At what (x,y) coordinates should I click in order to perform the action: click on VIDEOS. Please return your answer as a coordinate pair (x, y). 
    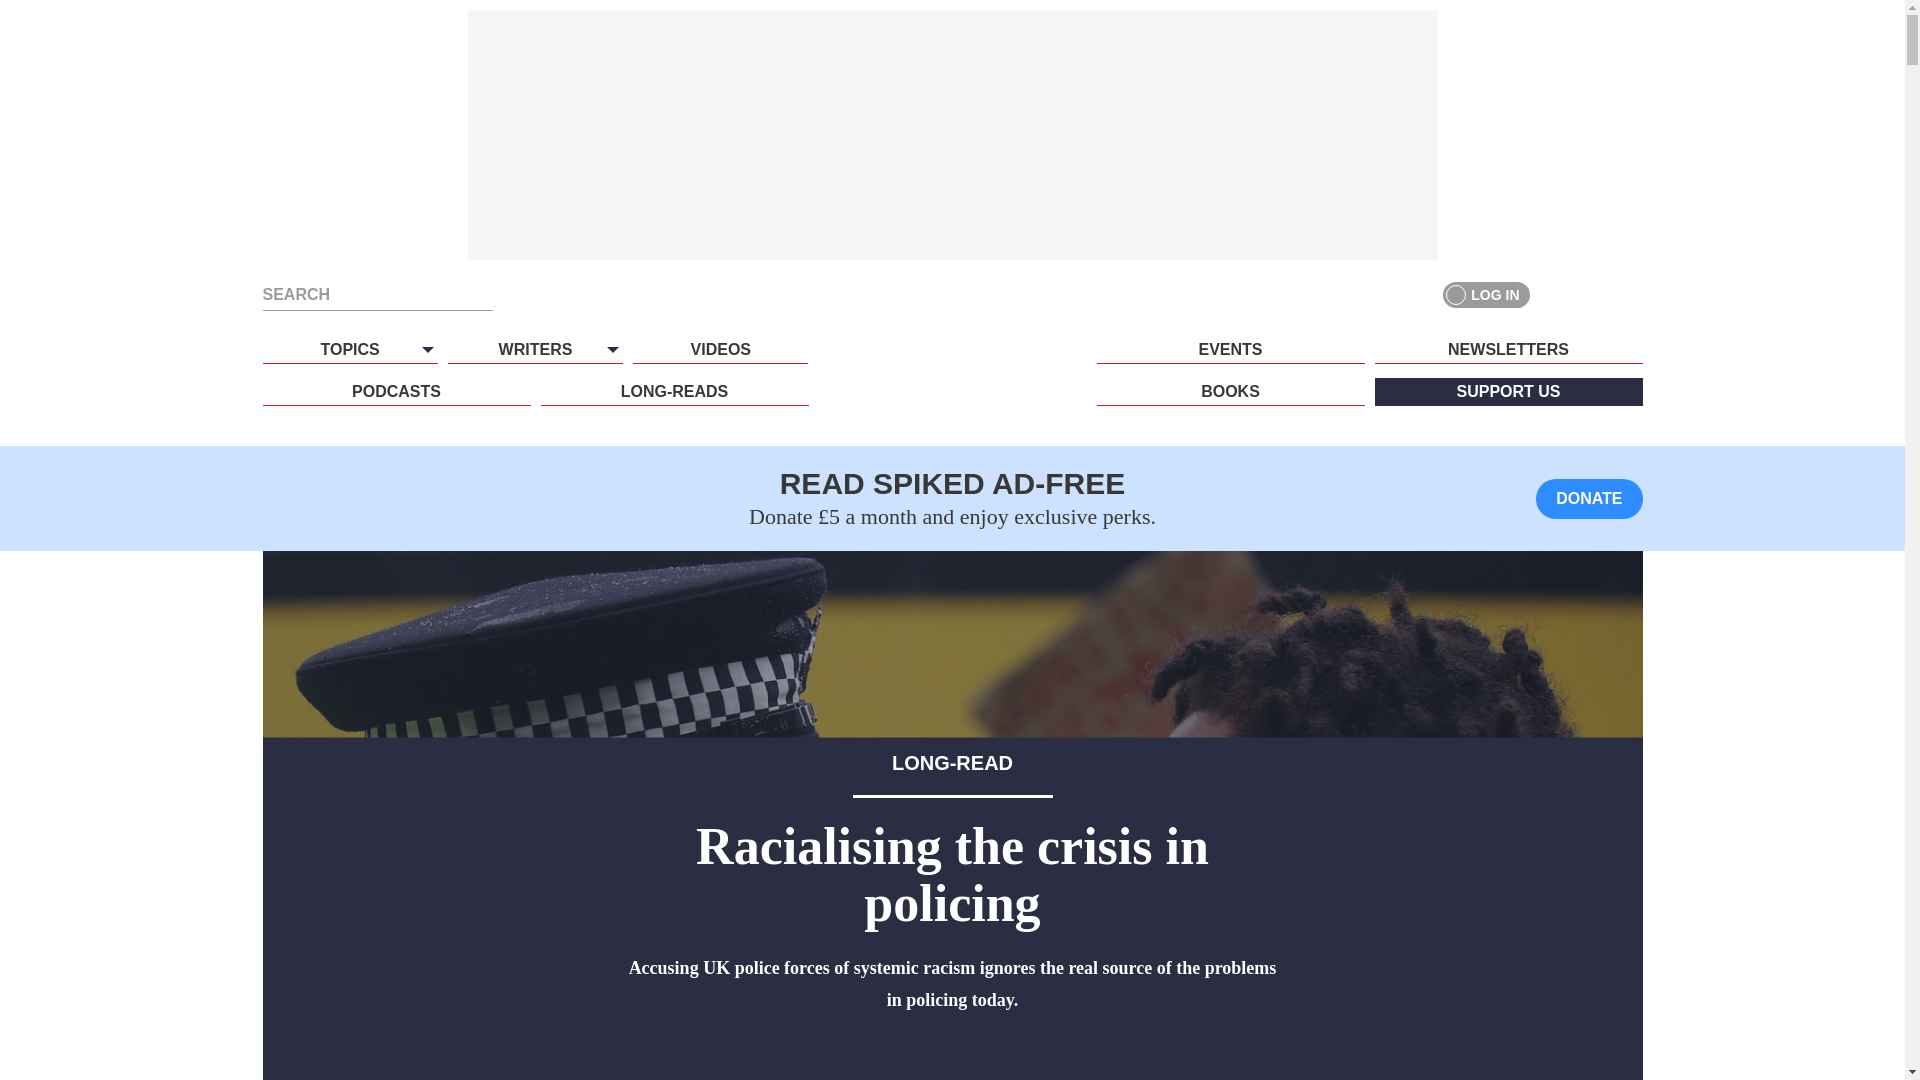
    Looking at the image, I should click on (720, 349).